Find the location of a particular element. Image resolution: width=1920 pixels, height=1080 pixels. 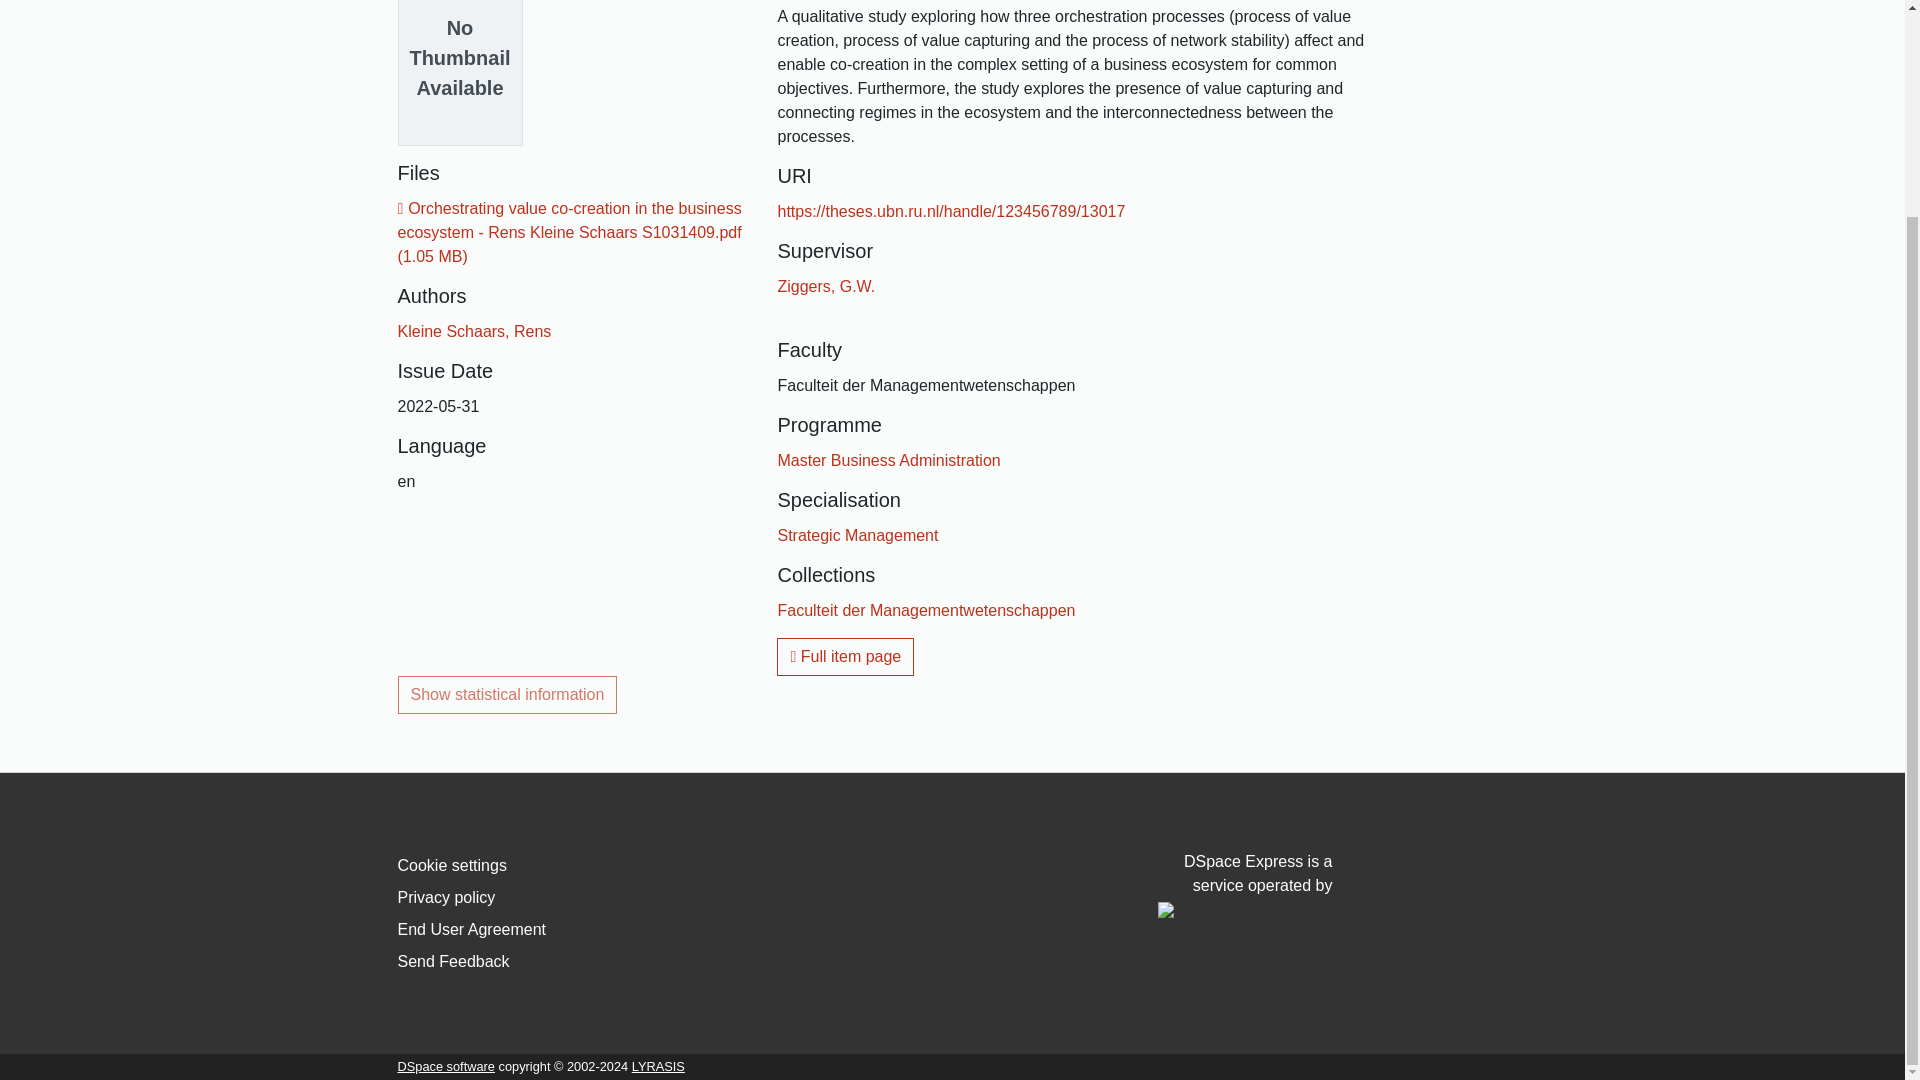

DSpace software is located at coordinates (446, 1066).